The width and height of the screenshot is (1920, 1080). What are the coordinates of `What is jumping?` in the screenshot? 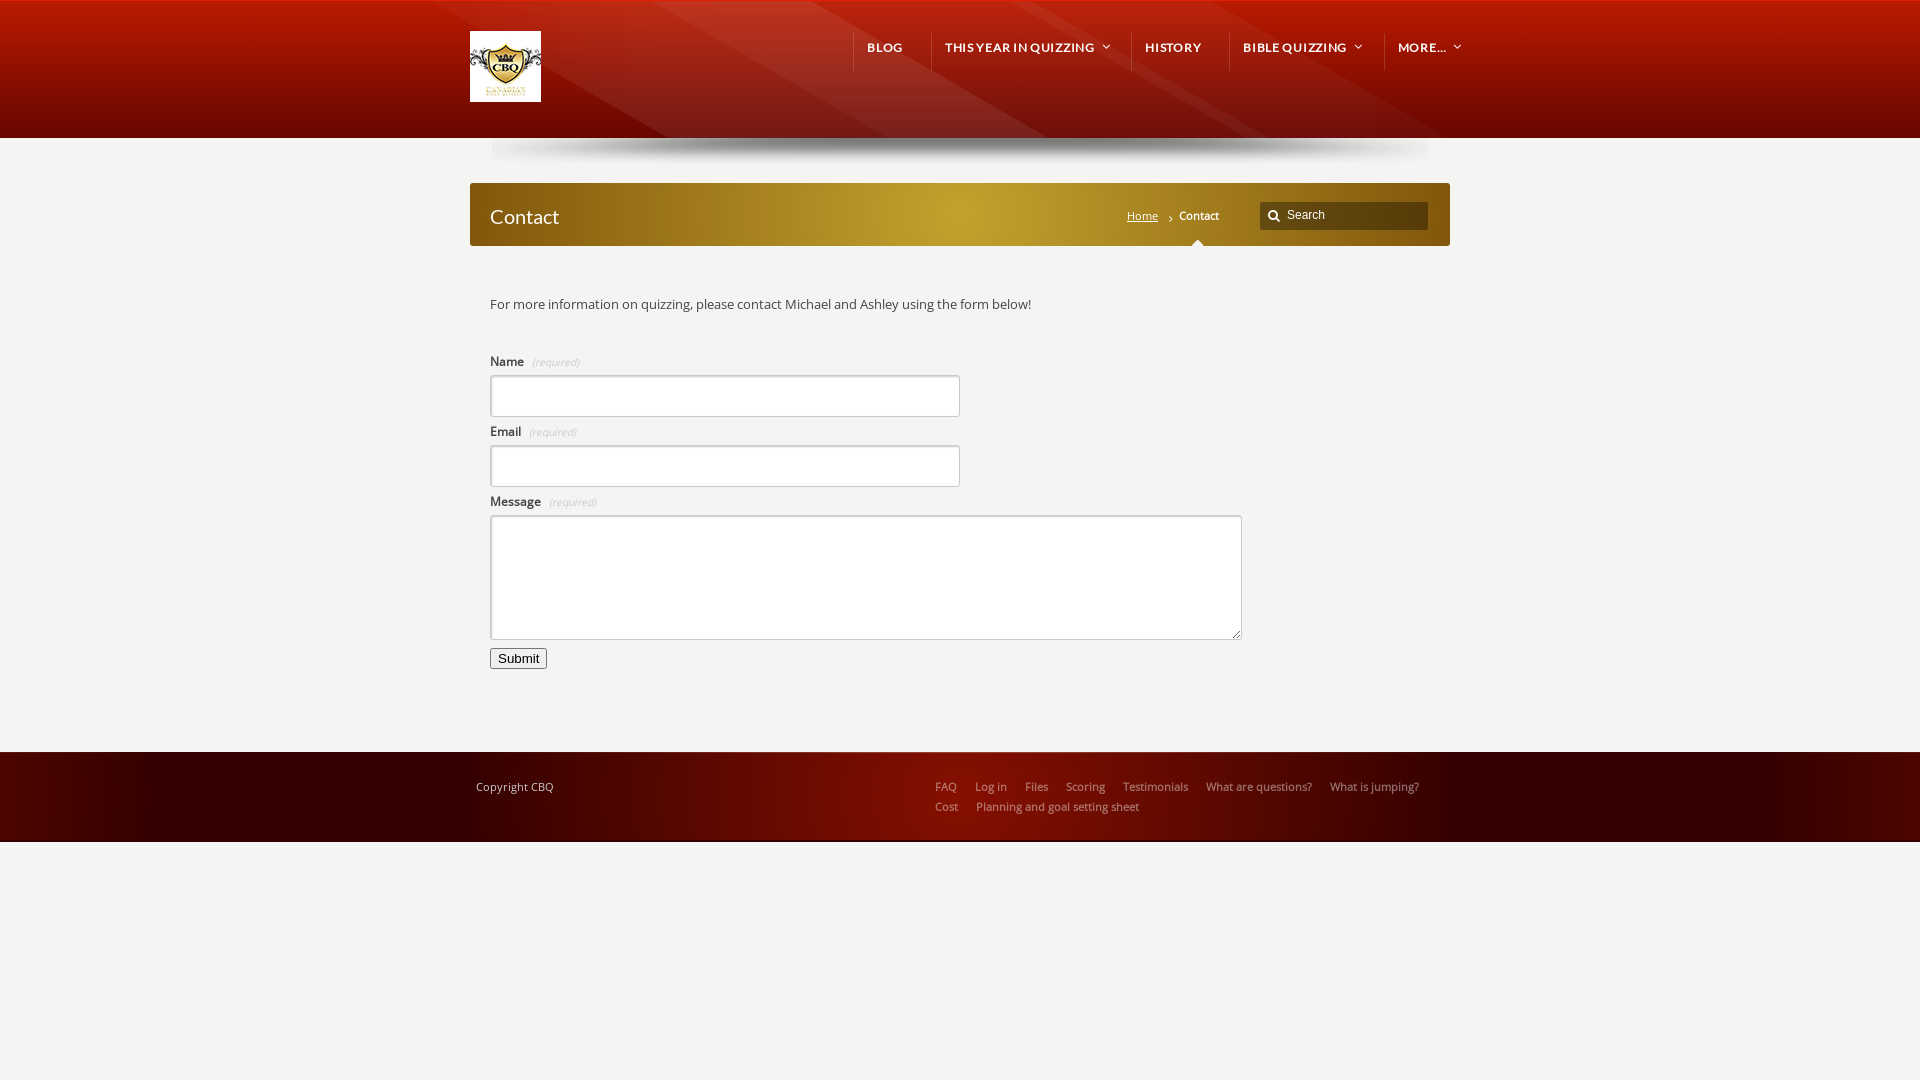 It's located at (1374, 786).